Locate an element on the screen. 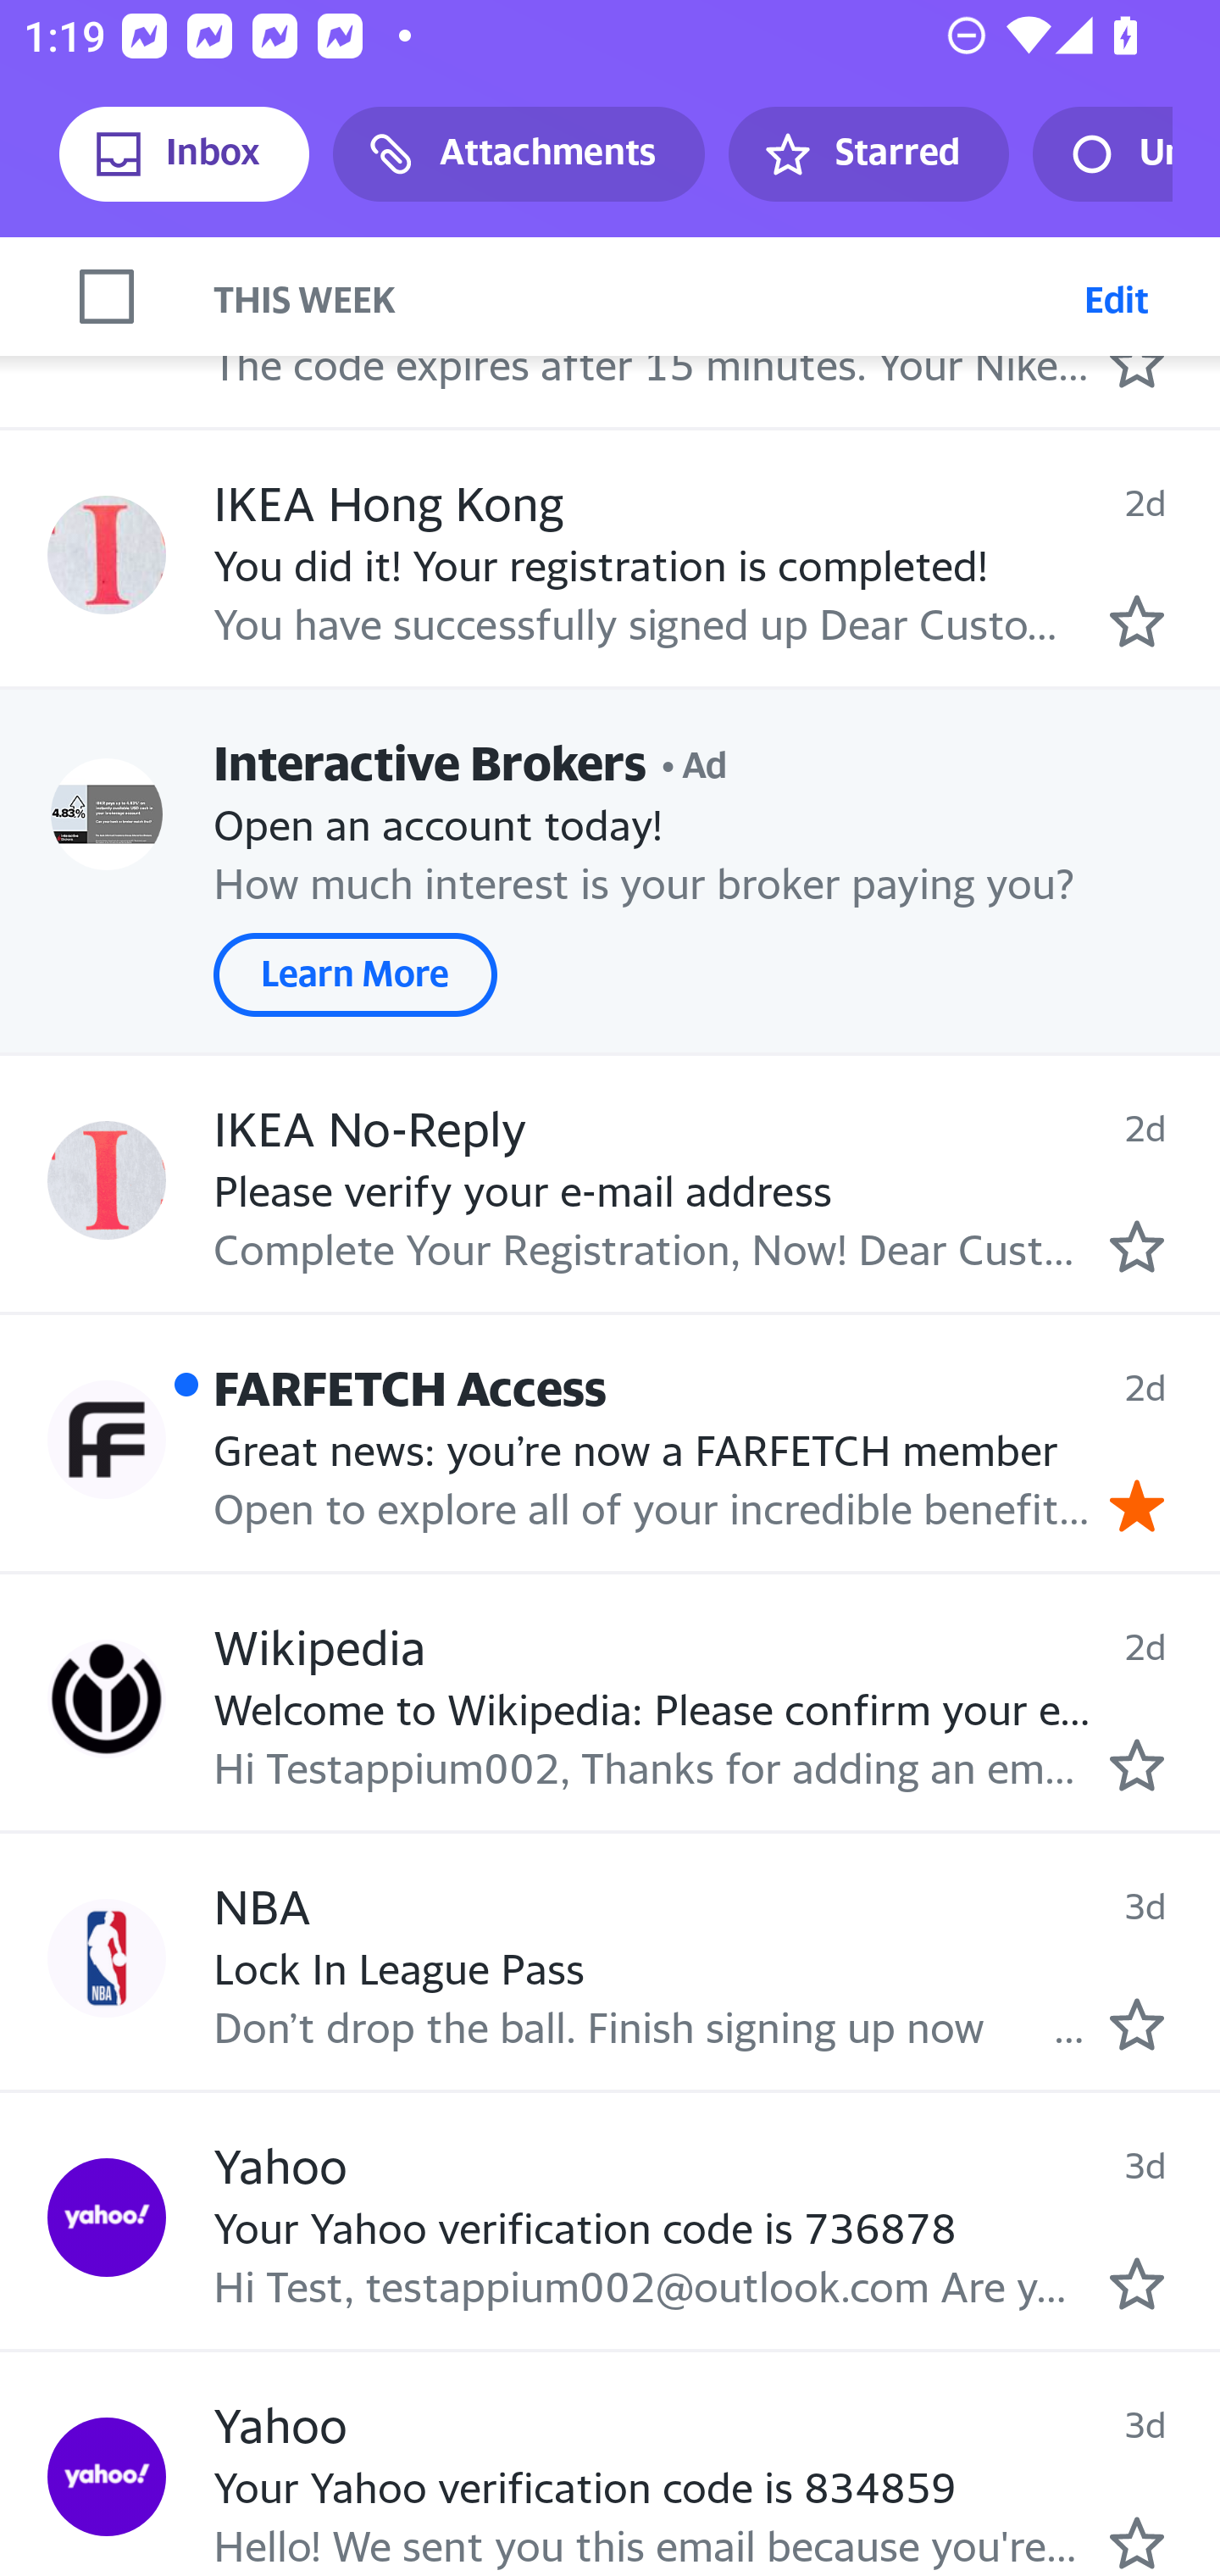 Image resolution: width=1220 pixels, height=2576 pixels. Profile
Wikipedia is located at coordinates (107, 1700).